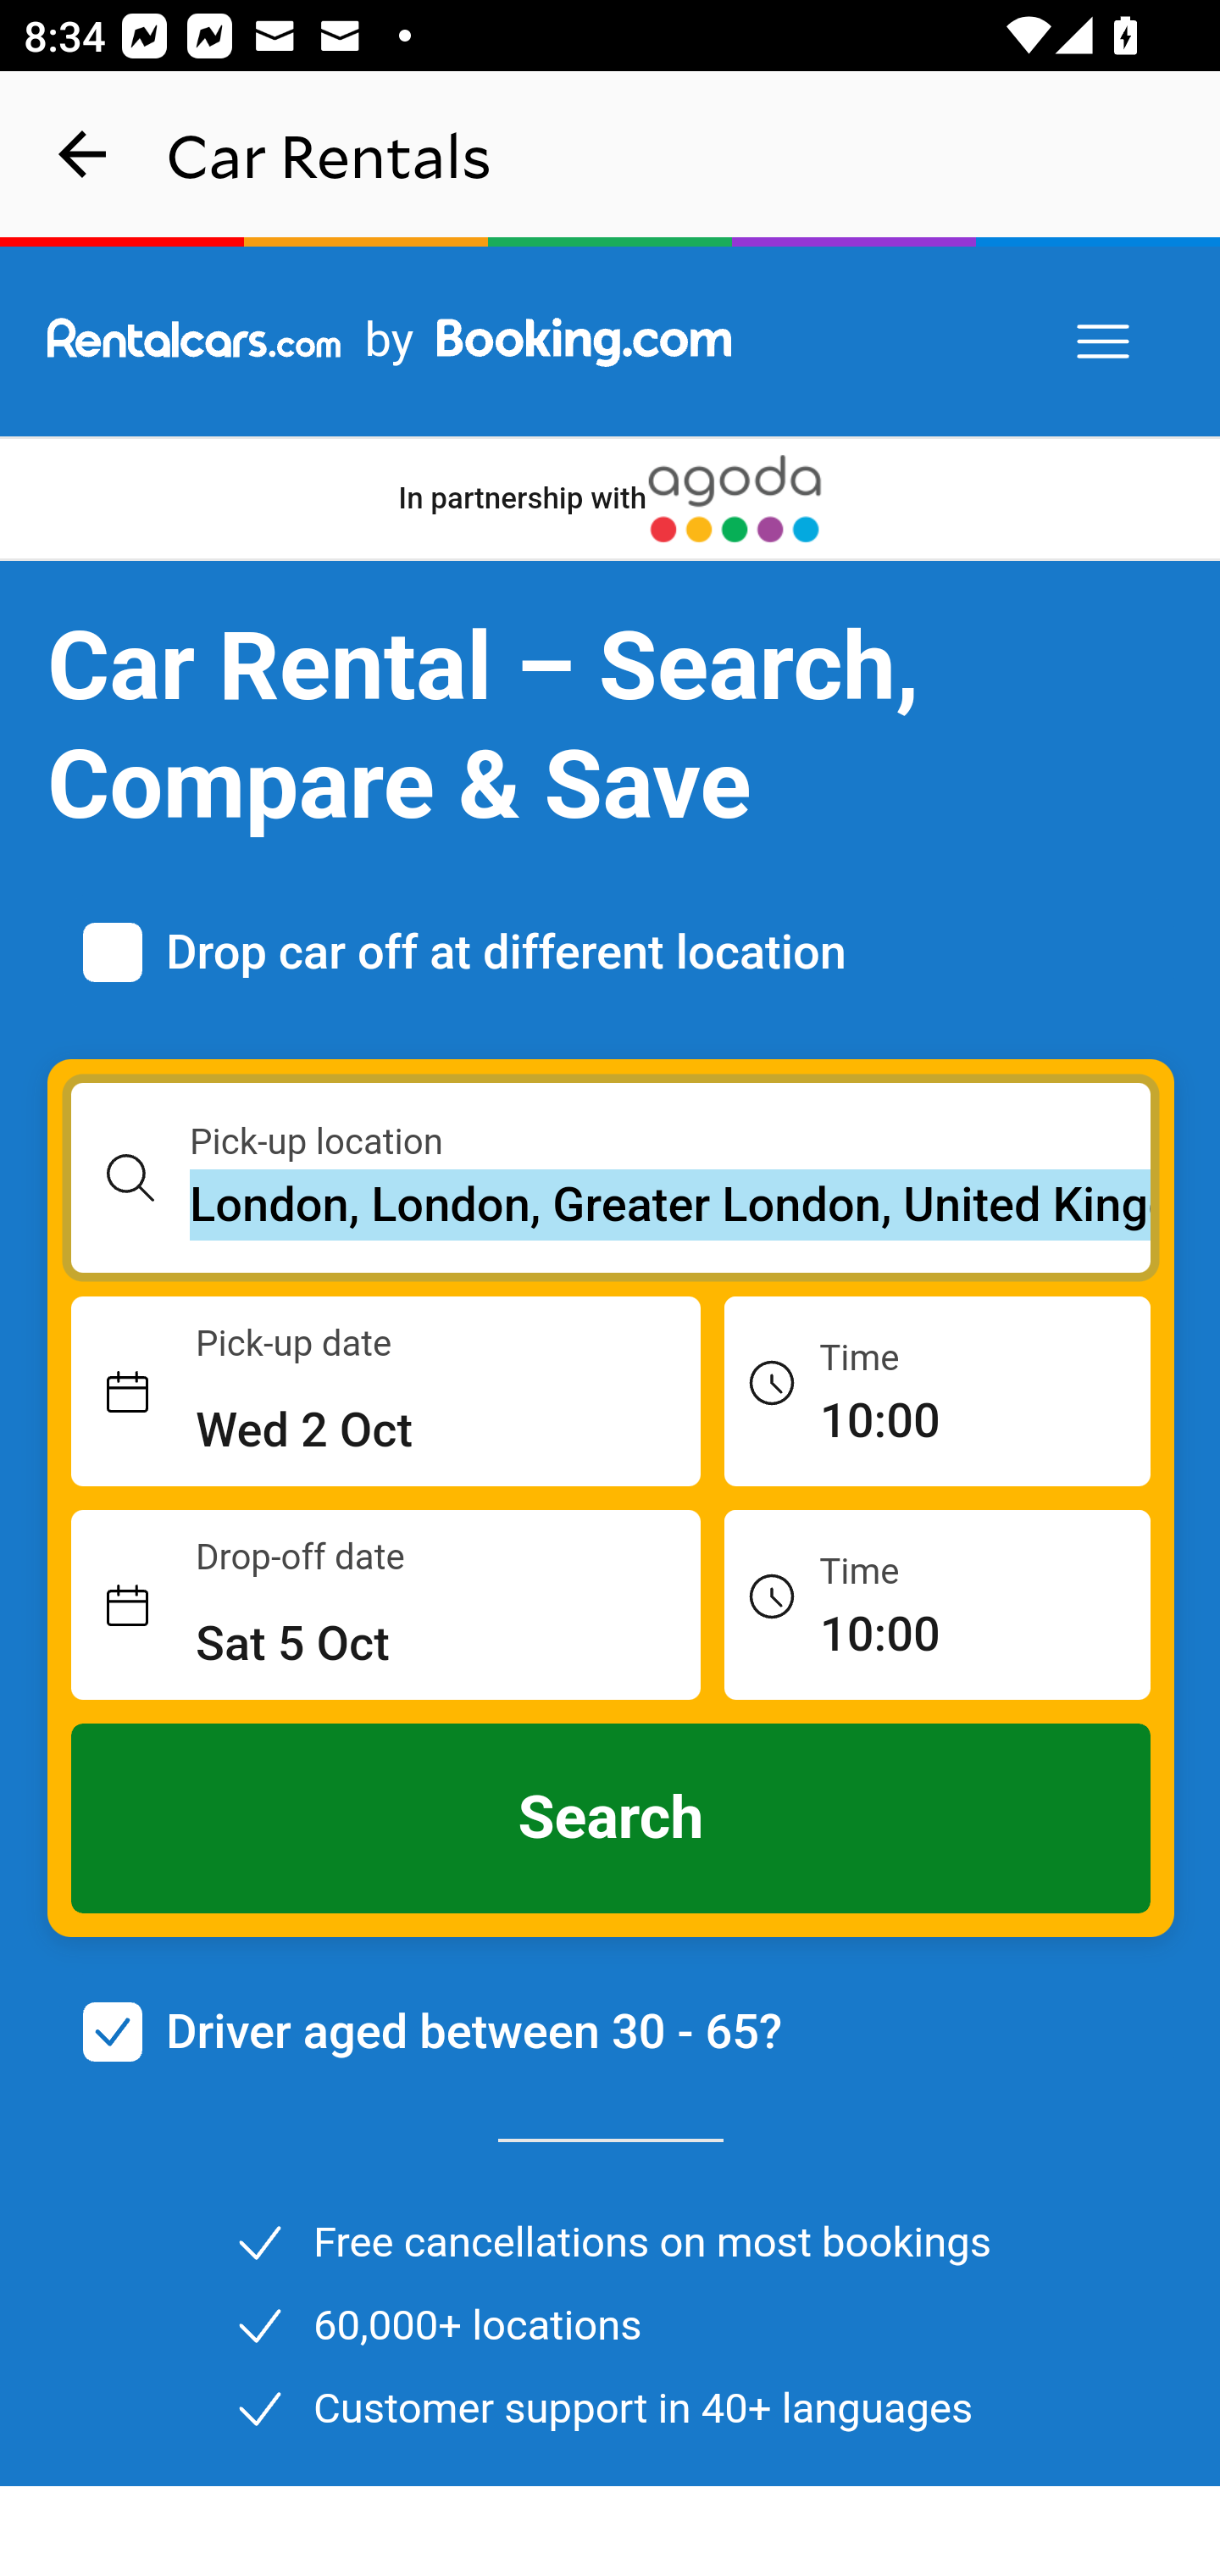 The image size is (1220, 2576). I want to click on 10:00, so click(937, 1603).